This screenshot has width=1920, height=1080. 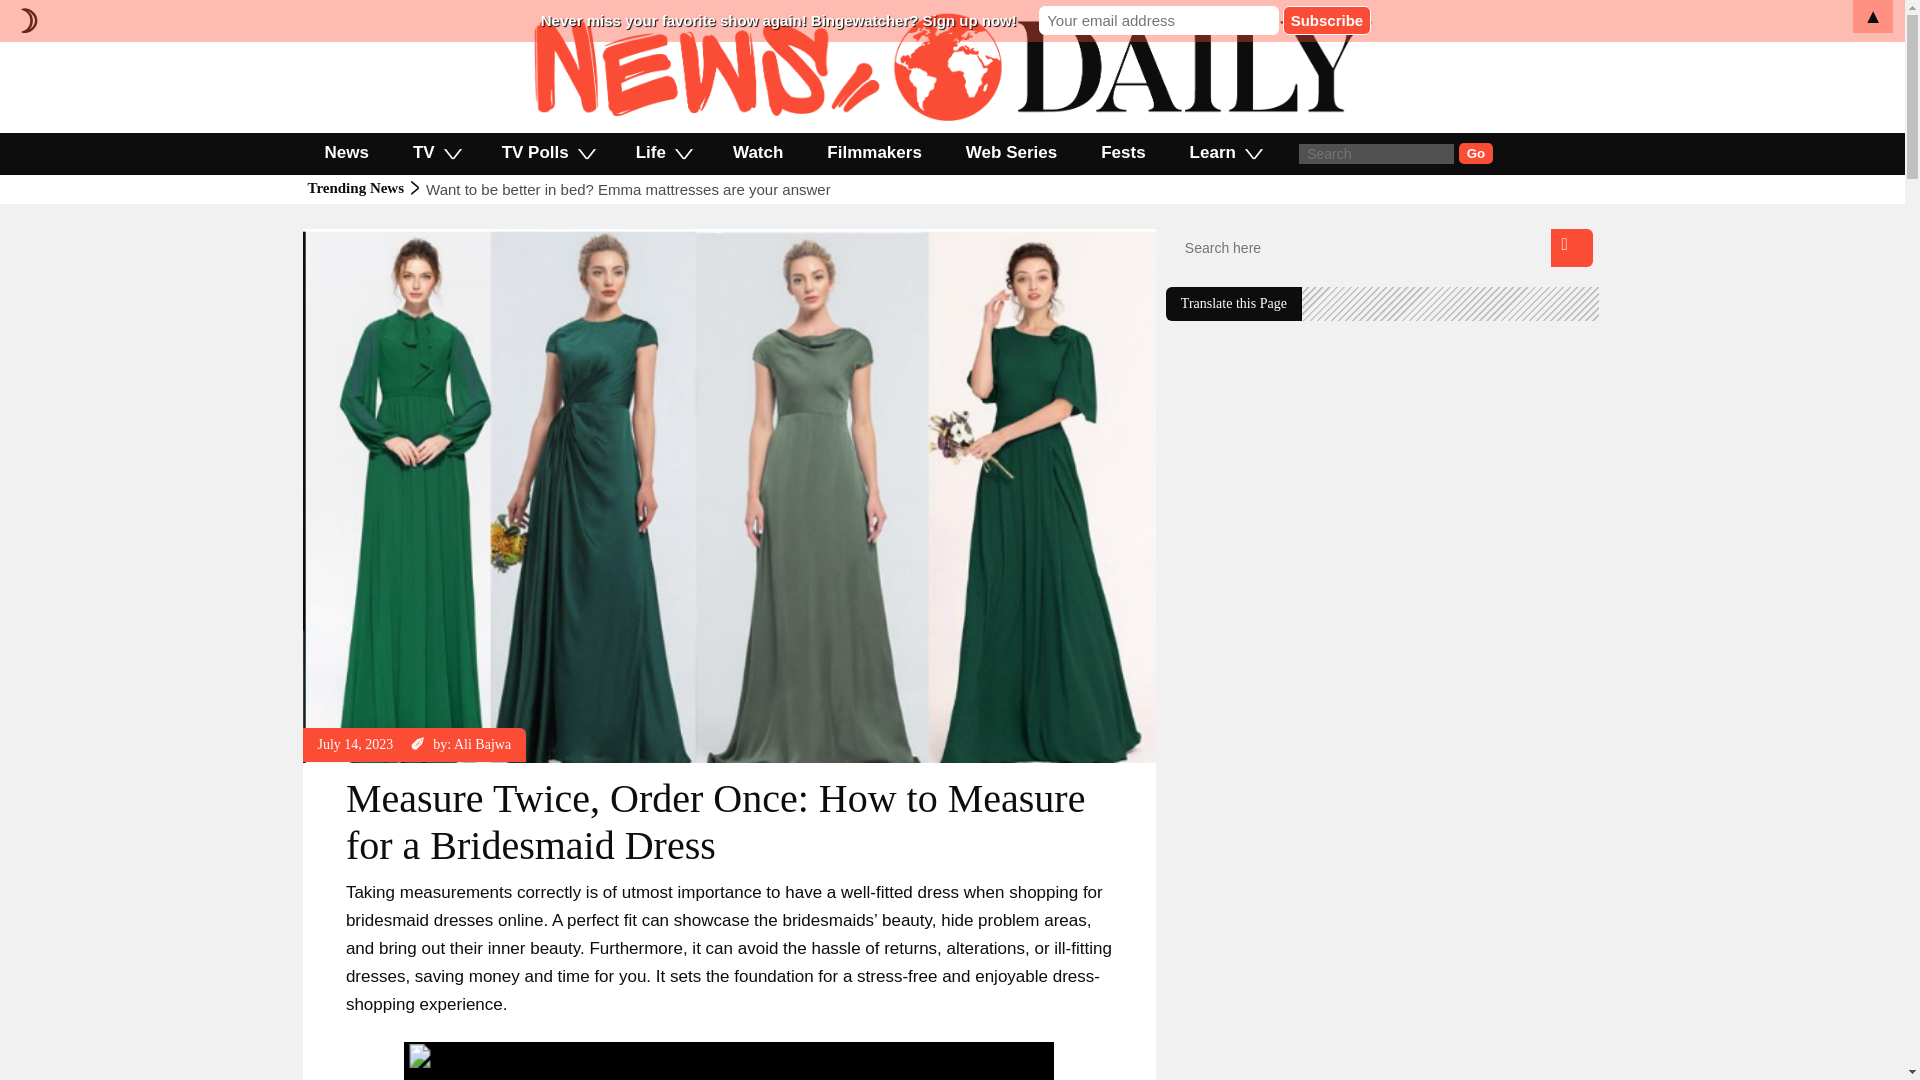 I want to click on Fashion, so click(x=341, y=238).